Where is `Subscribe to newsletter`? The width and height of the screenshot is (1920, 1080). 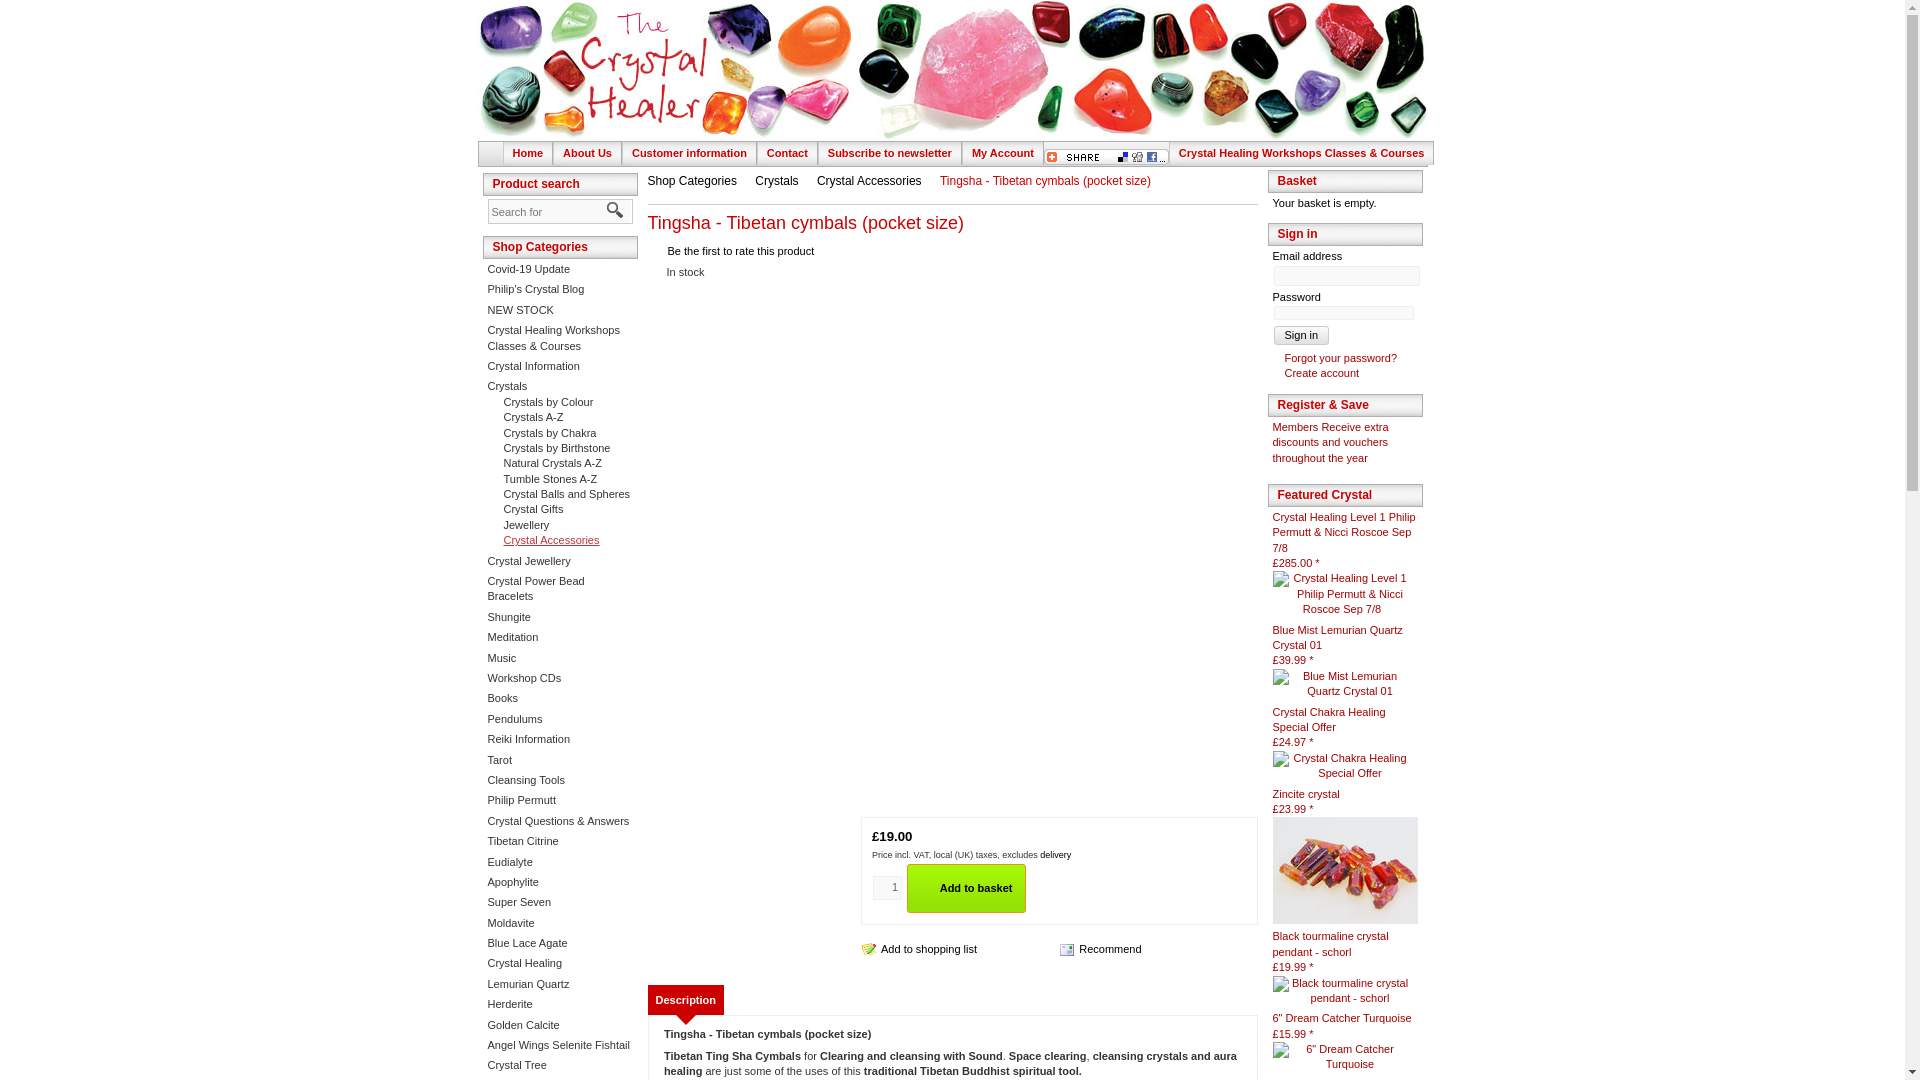 Subscribe to newsletter is located at coordinates (894, 152).